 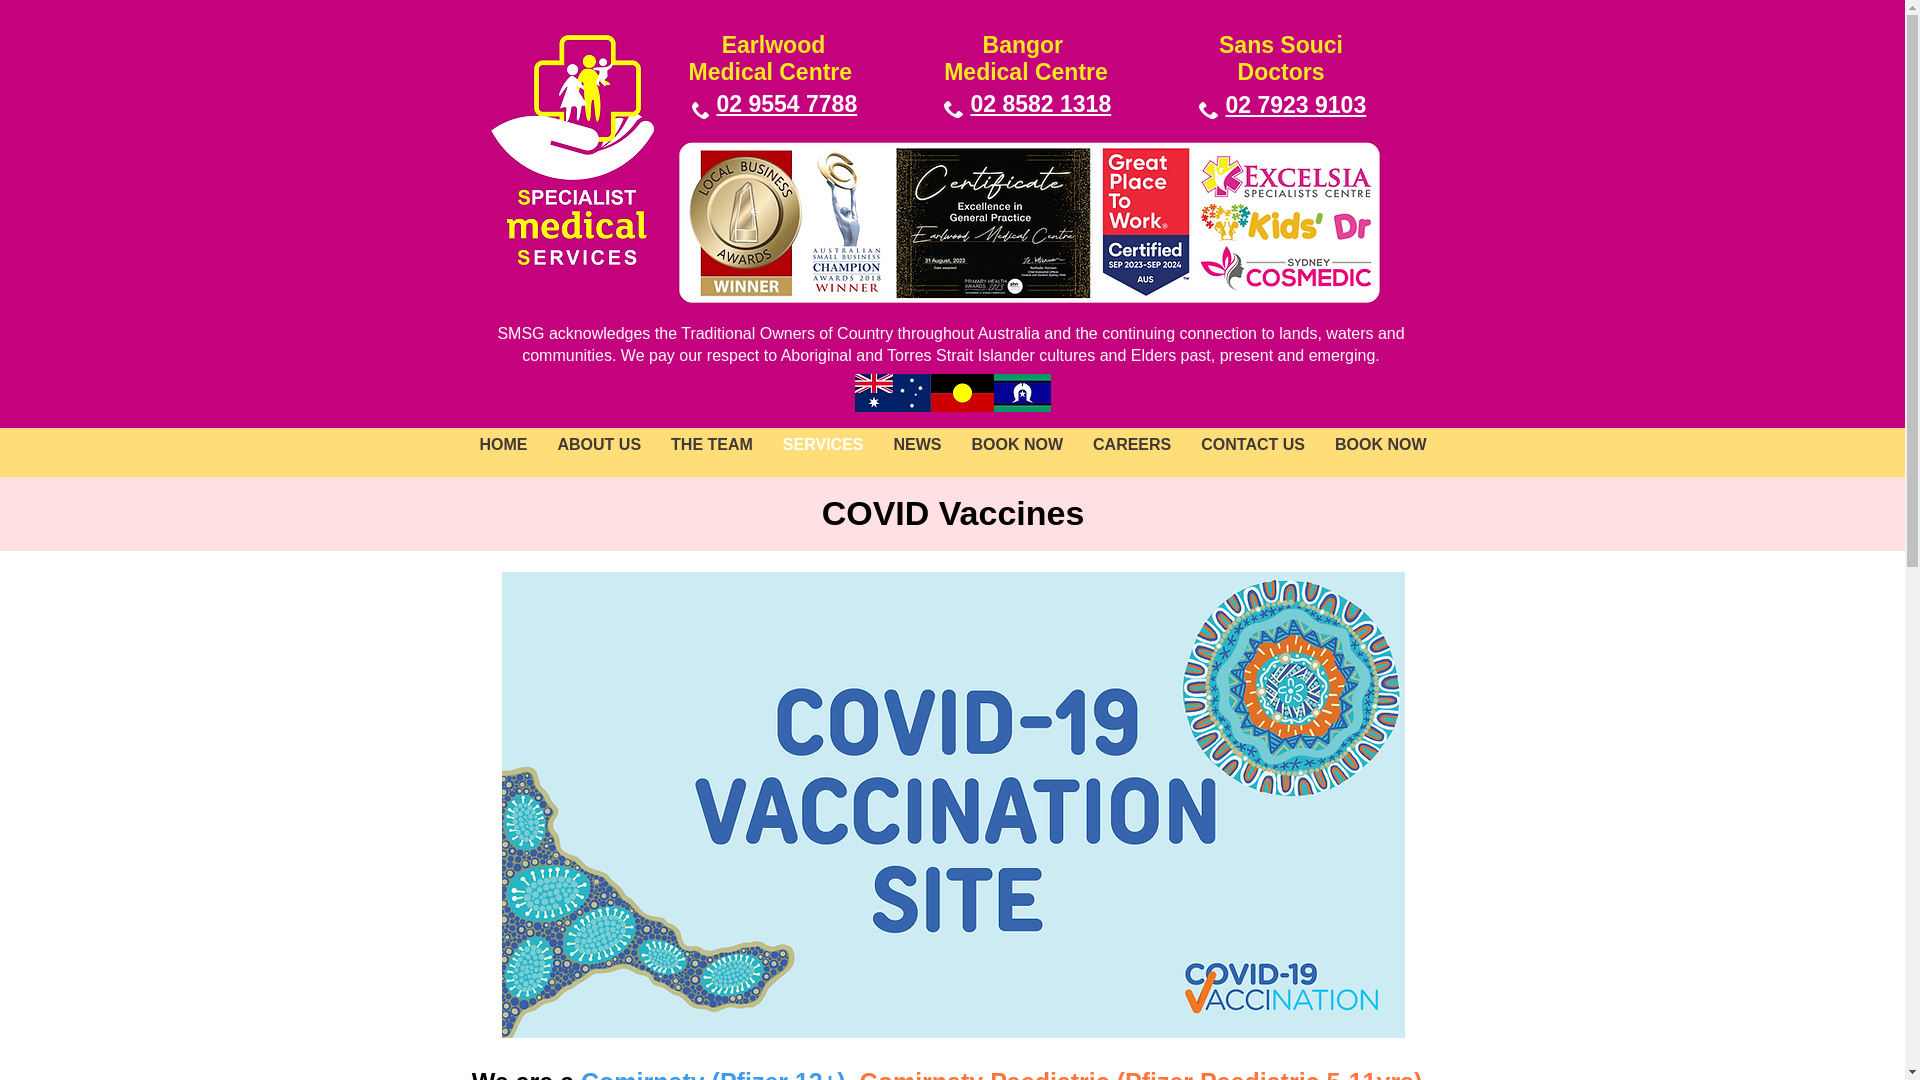 I want to click on 360_F_421509616_AW4LfRfbYST8T2ZT9gFGxGWf, so click(x=1298, y=270).